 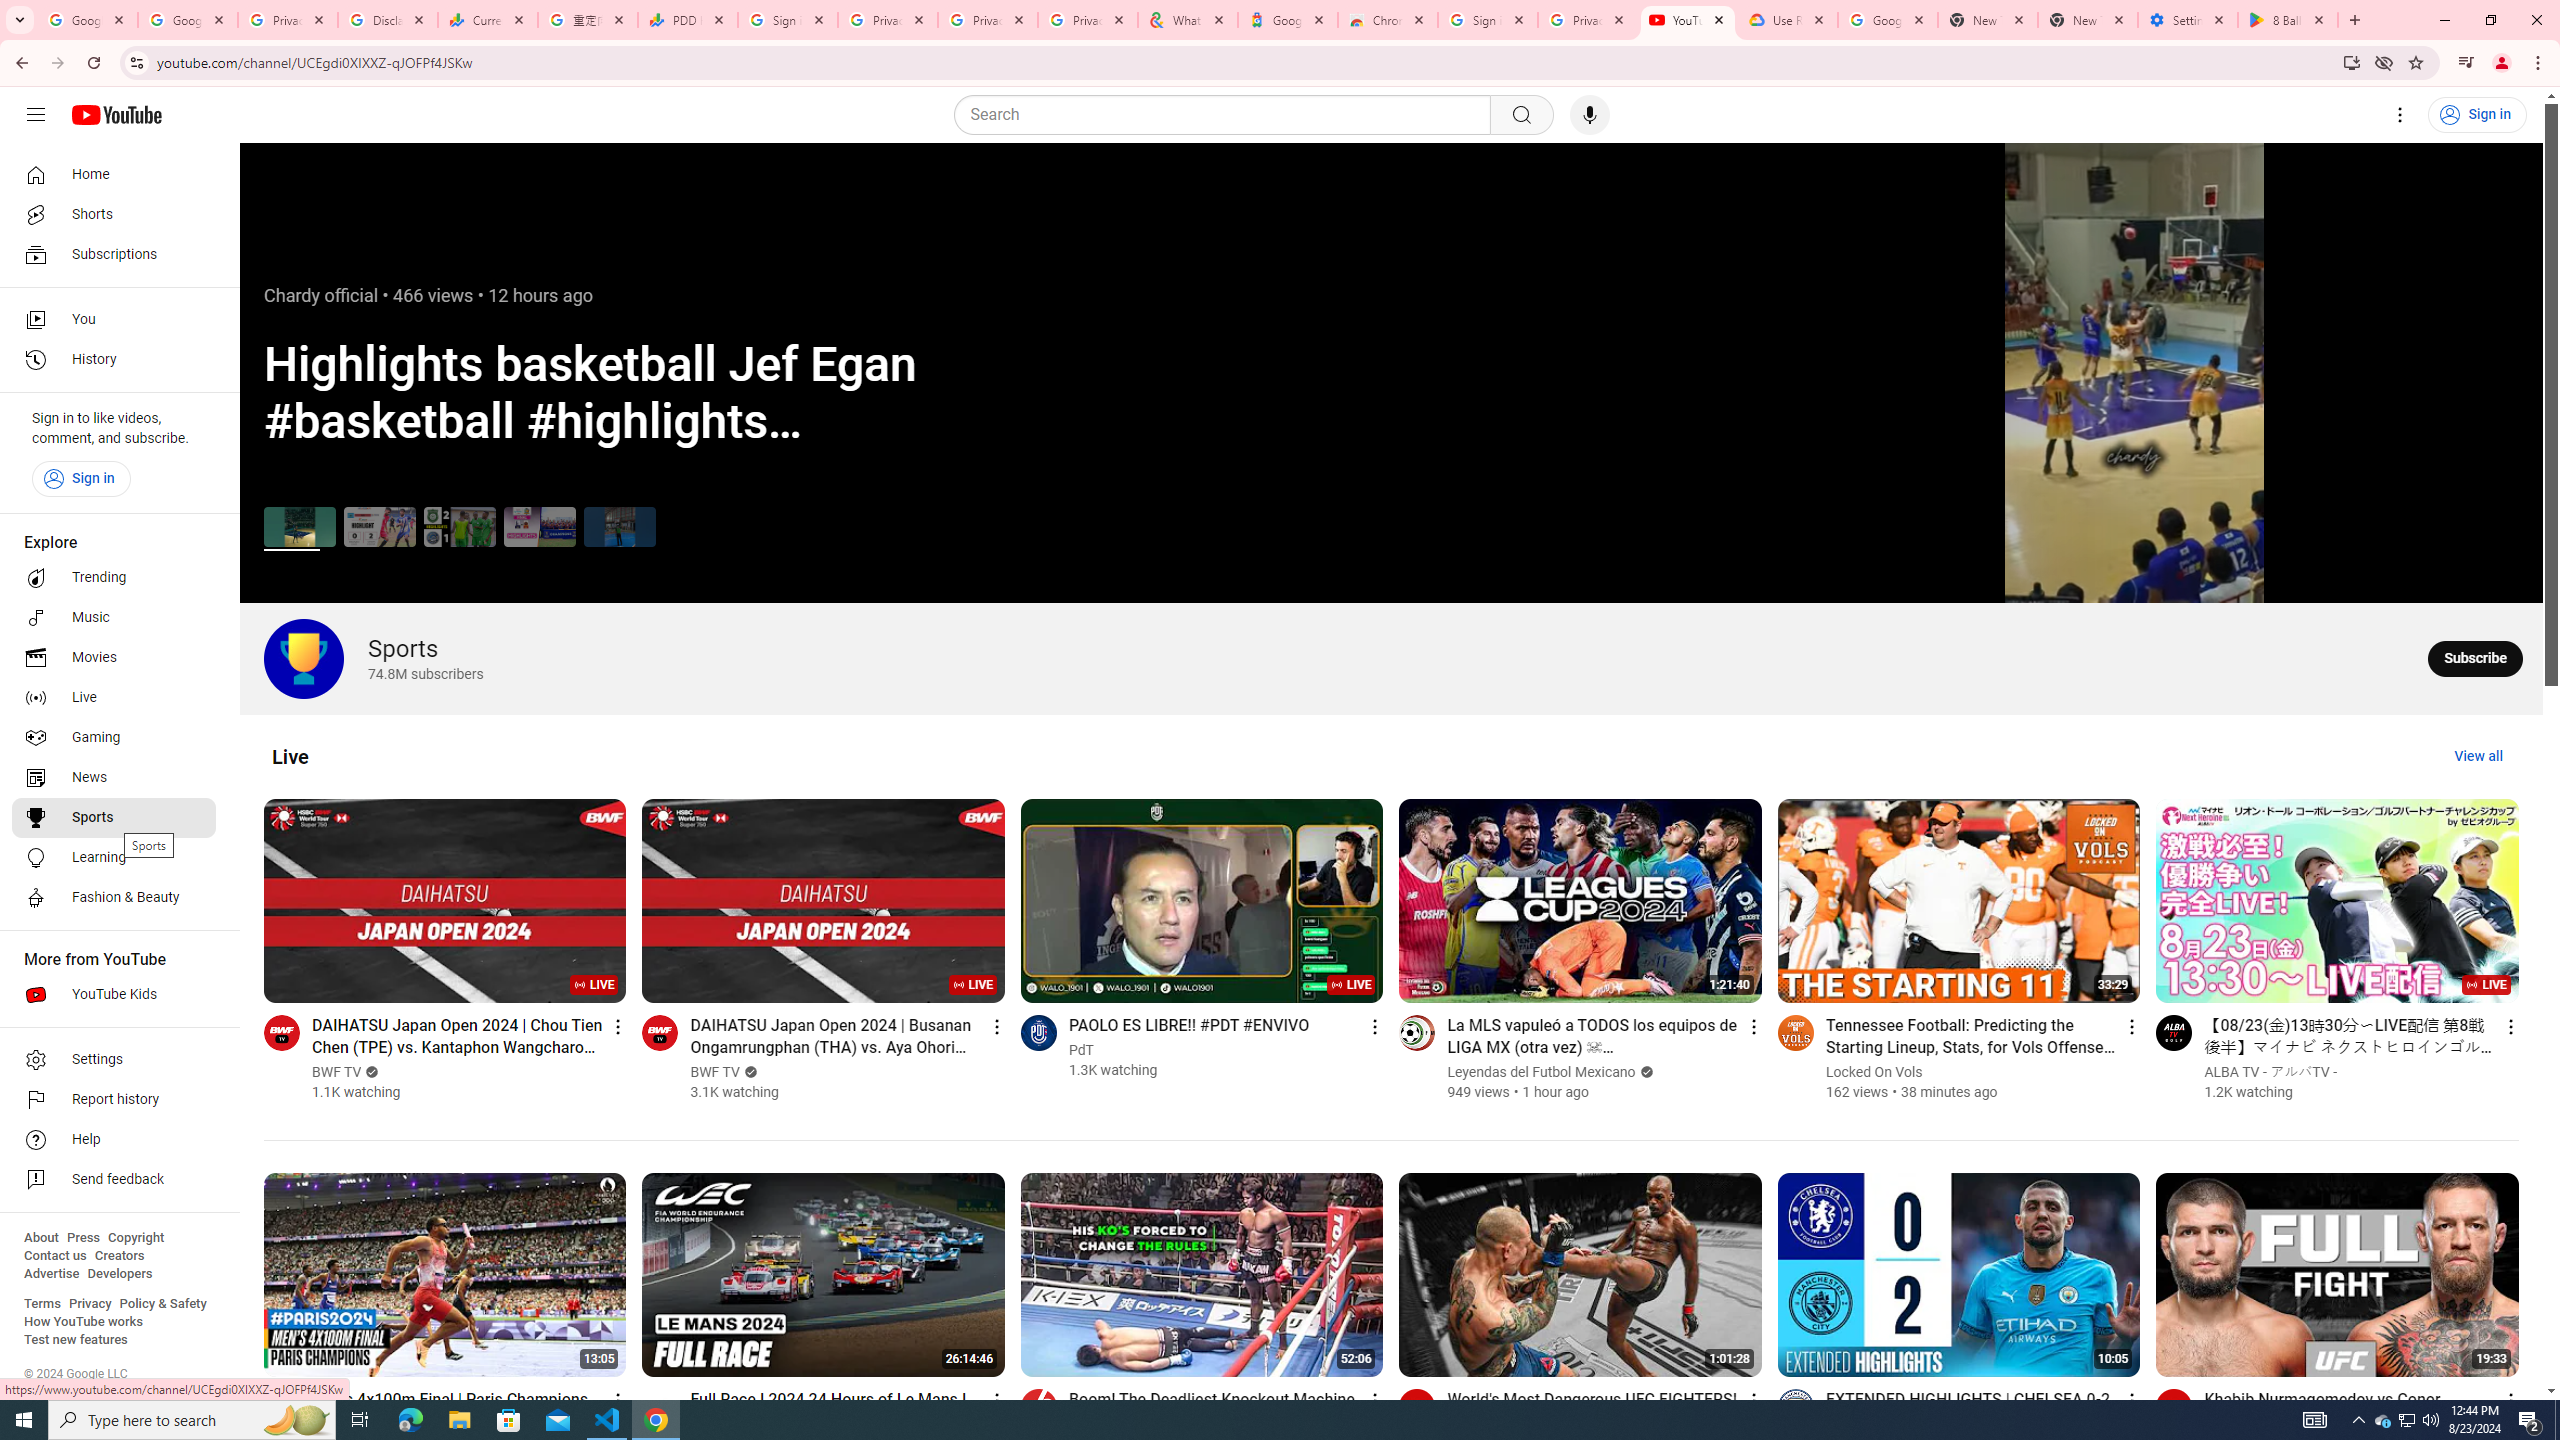 I want to click on Sports, so click(x=114, y=818).